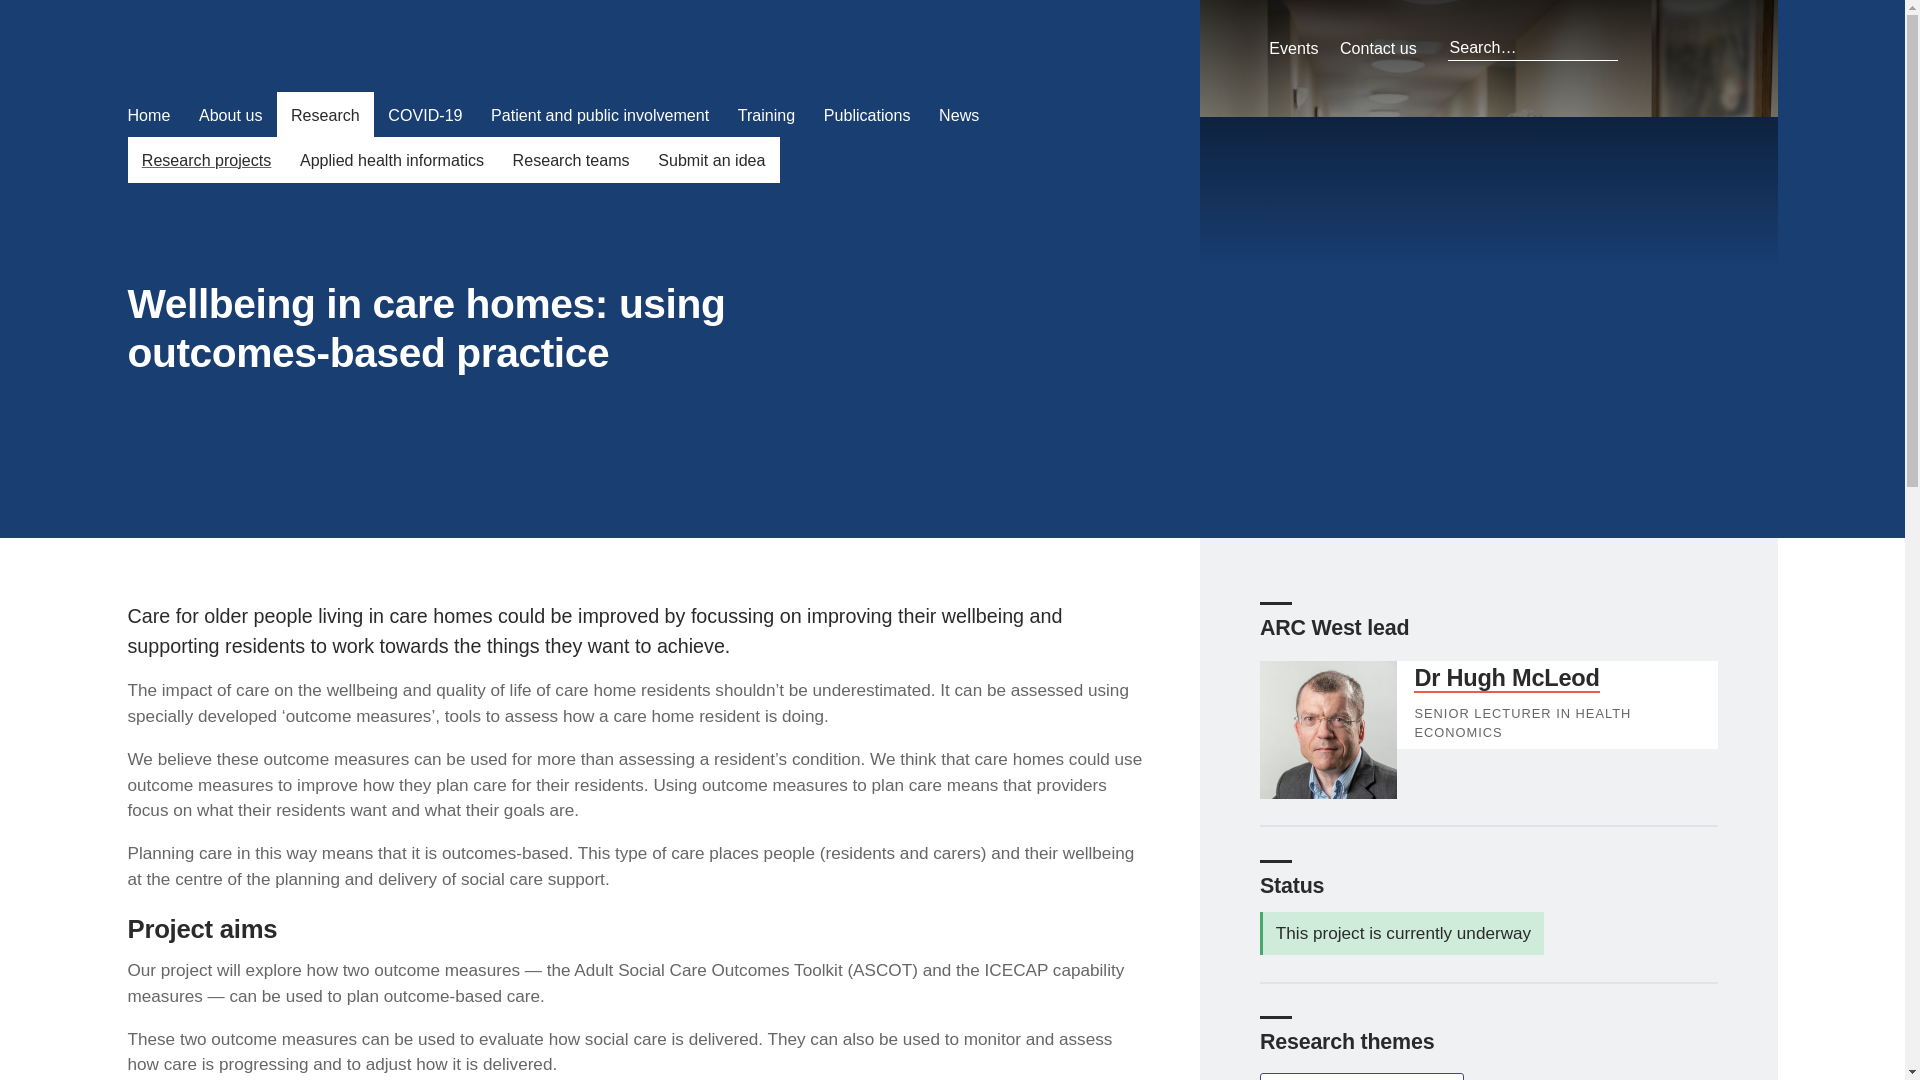 Image resolution: width=1920 pixels, height=1080 pixels. Describe the element at coordinates (148, 114) in the screenshot. I see `Home` at that location.